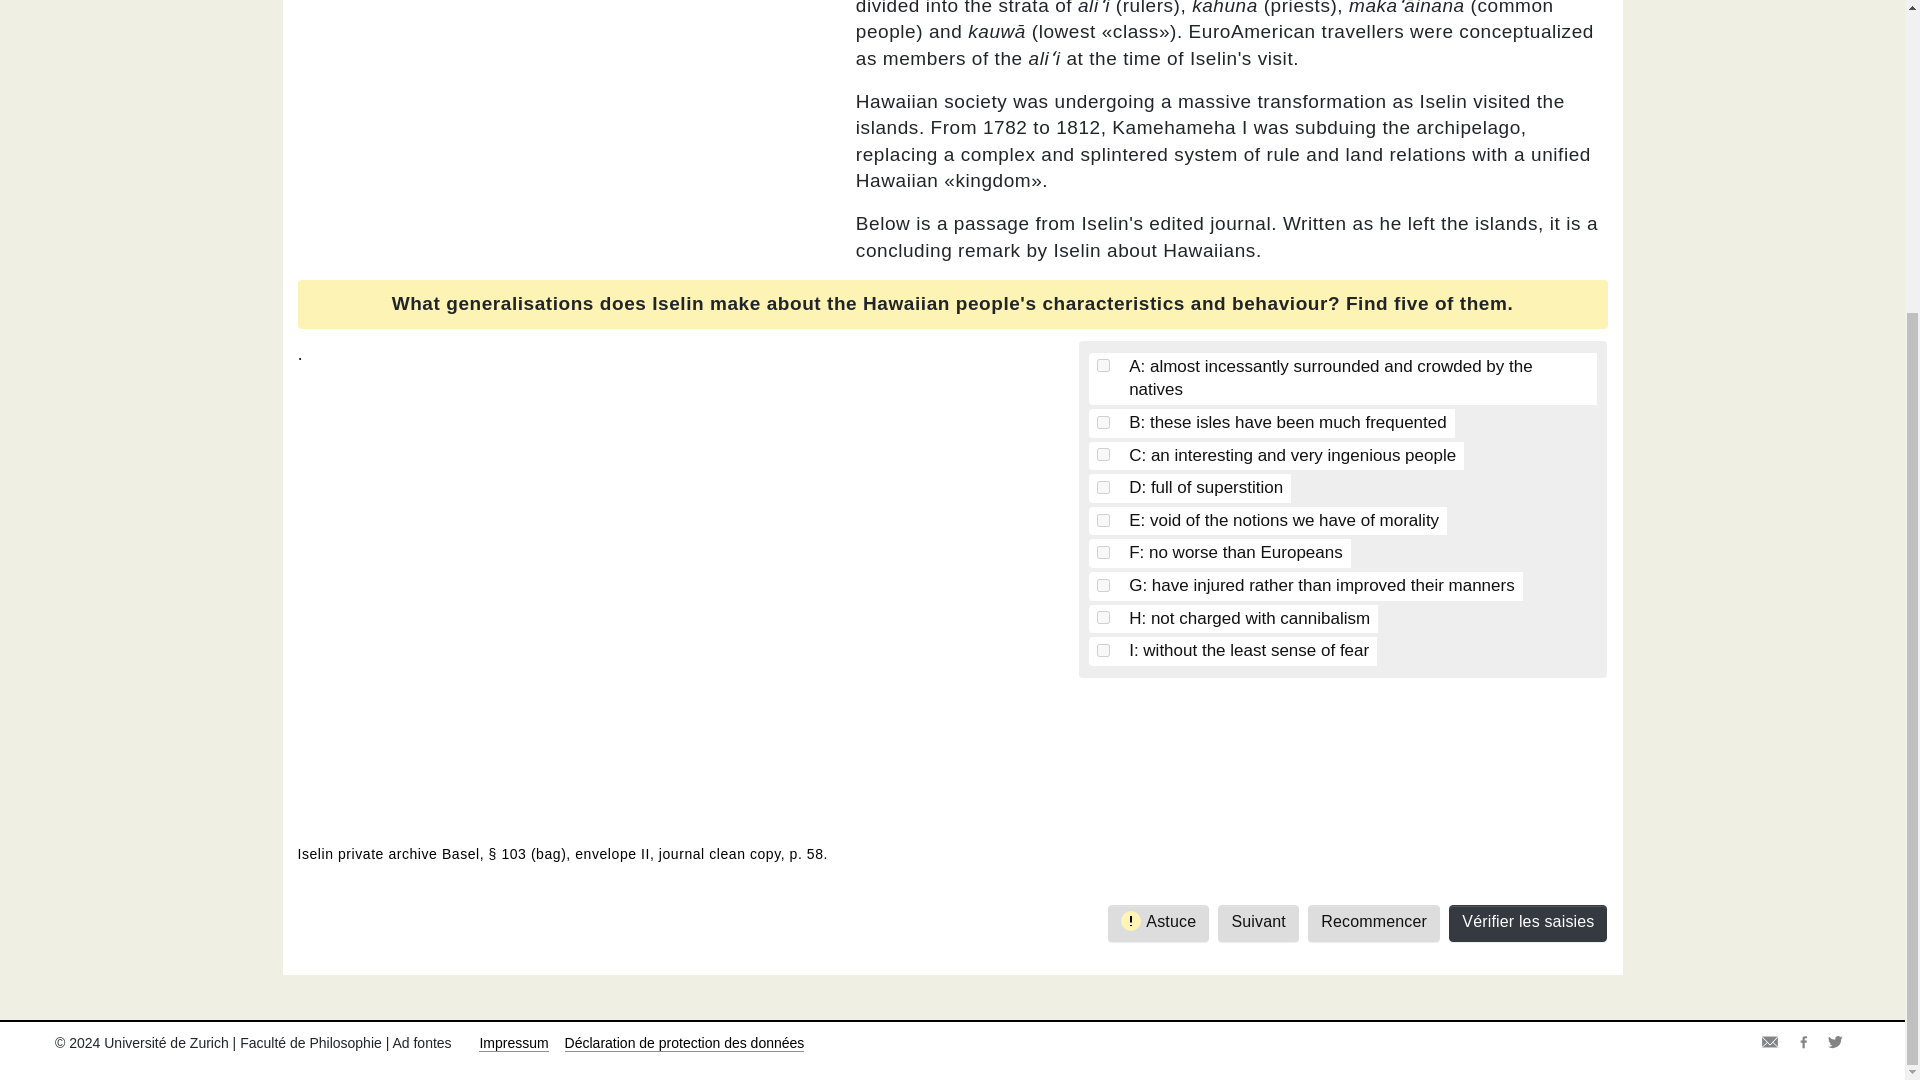  What do you see at coordinates (1102, 650) in the screenshot?
I see `1` at bounding box center [1102, 650].